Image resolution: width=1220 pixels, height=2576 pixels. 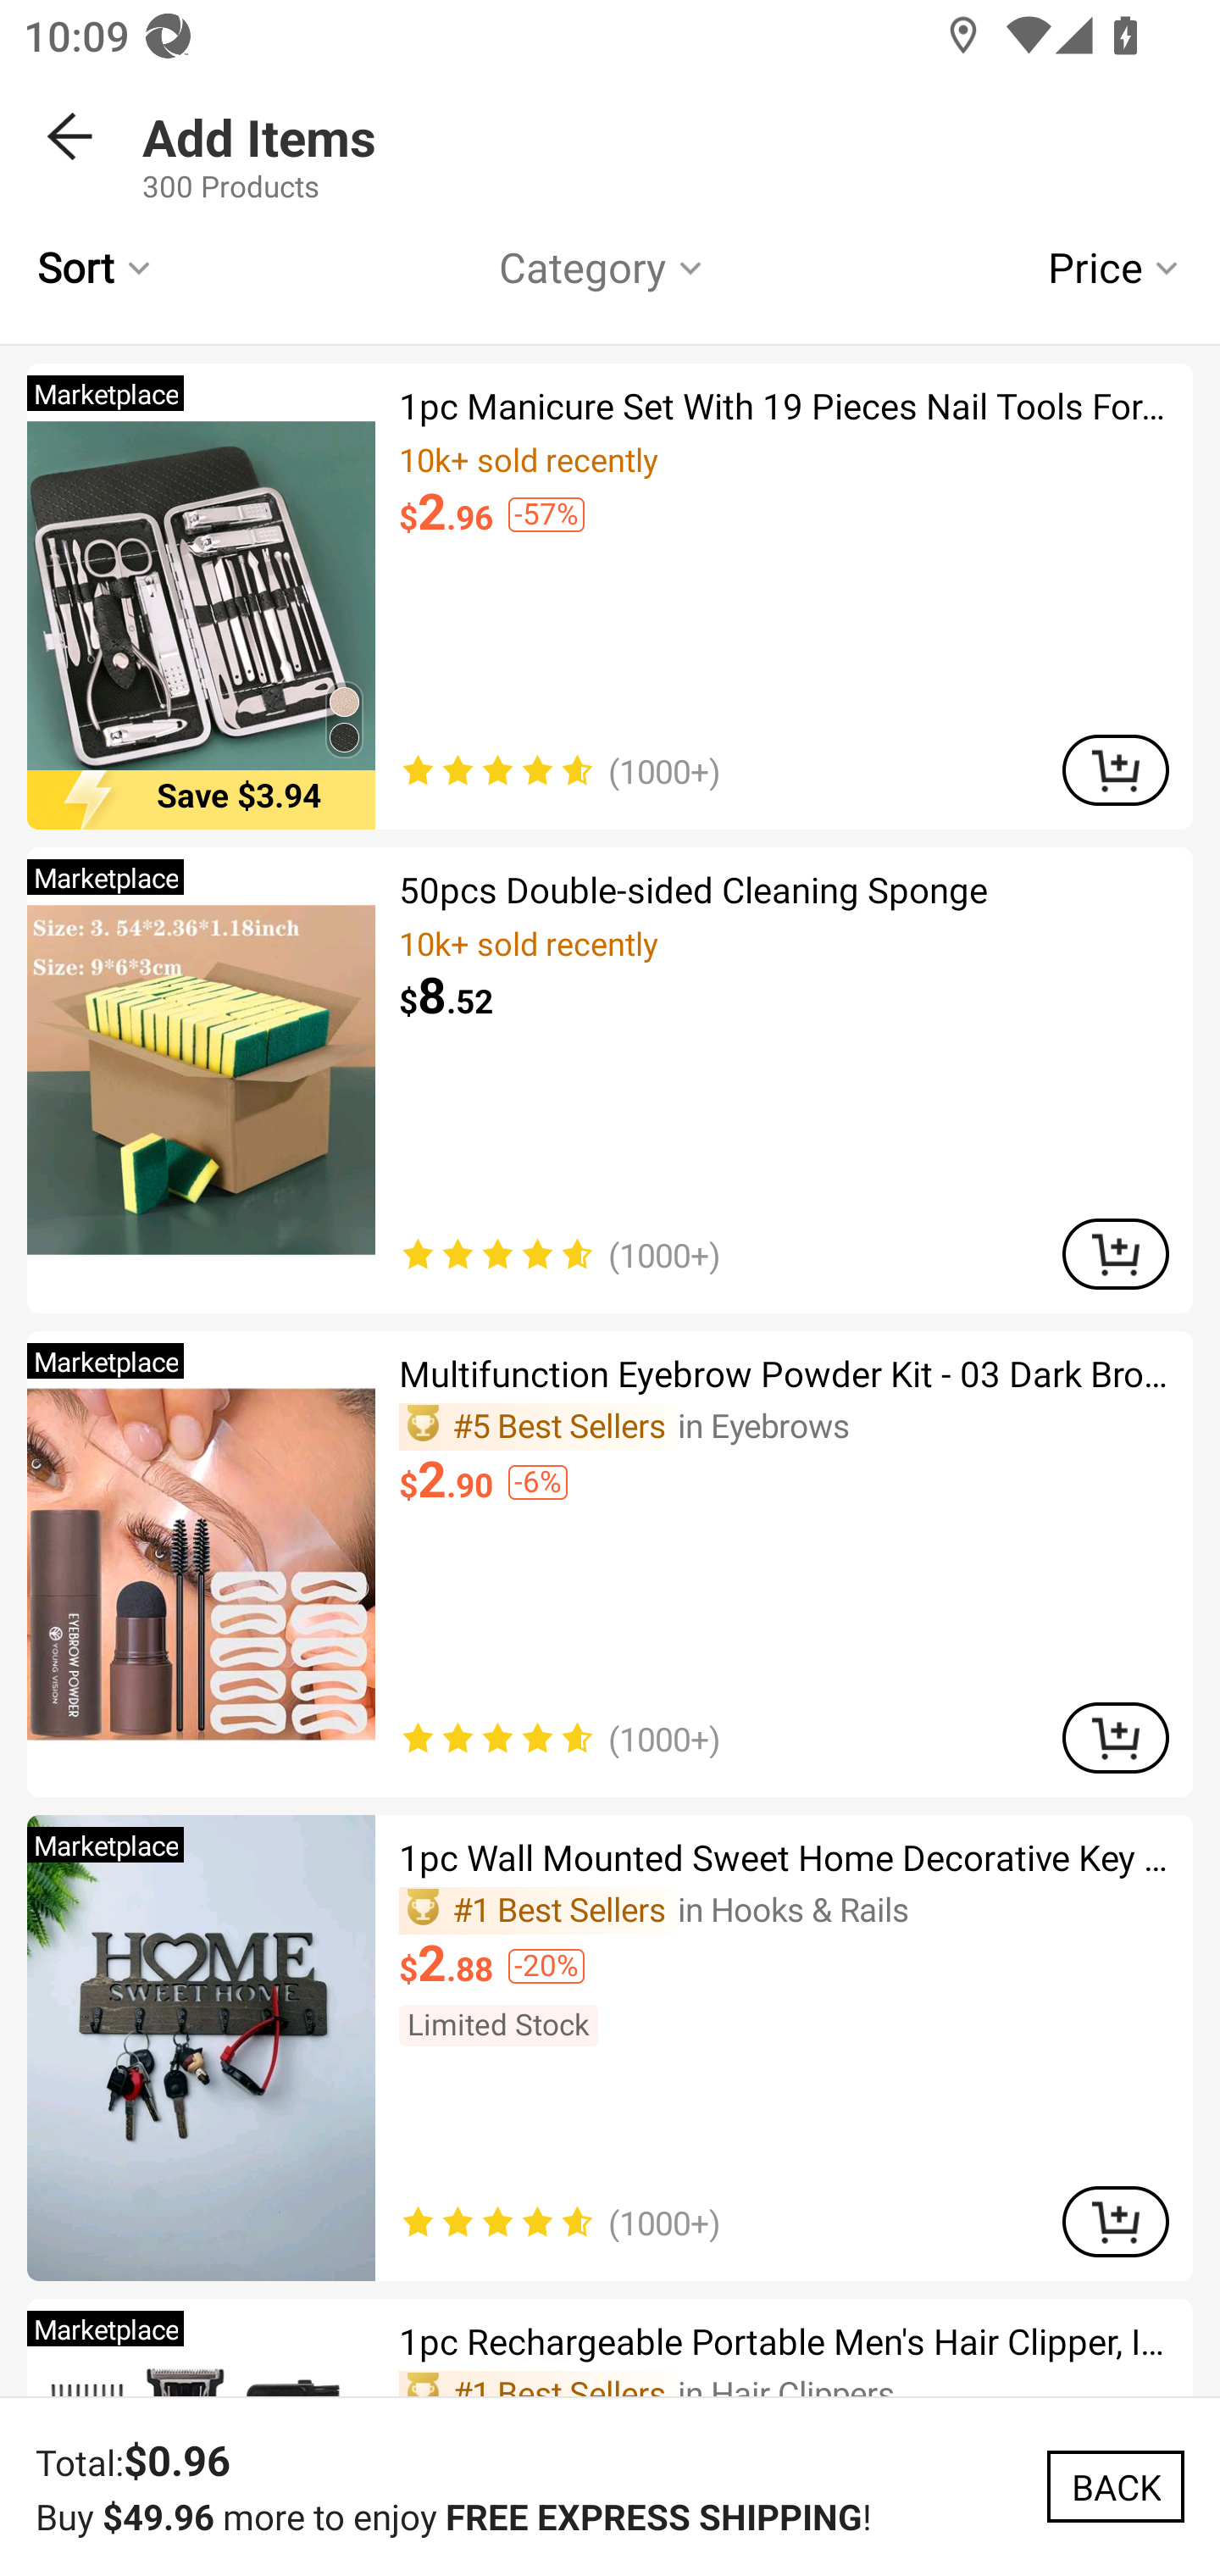 I want to click on Price, so click(x=1134, y=266).